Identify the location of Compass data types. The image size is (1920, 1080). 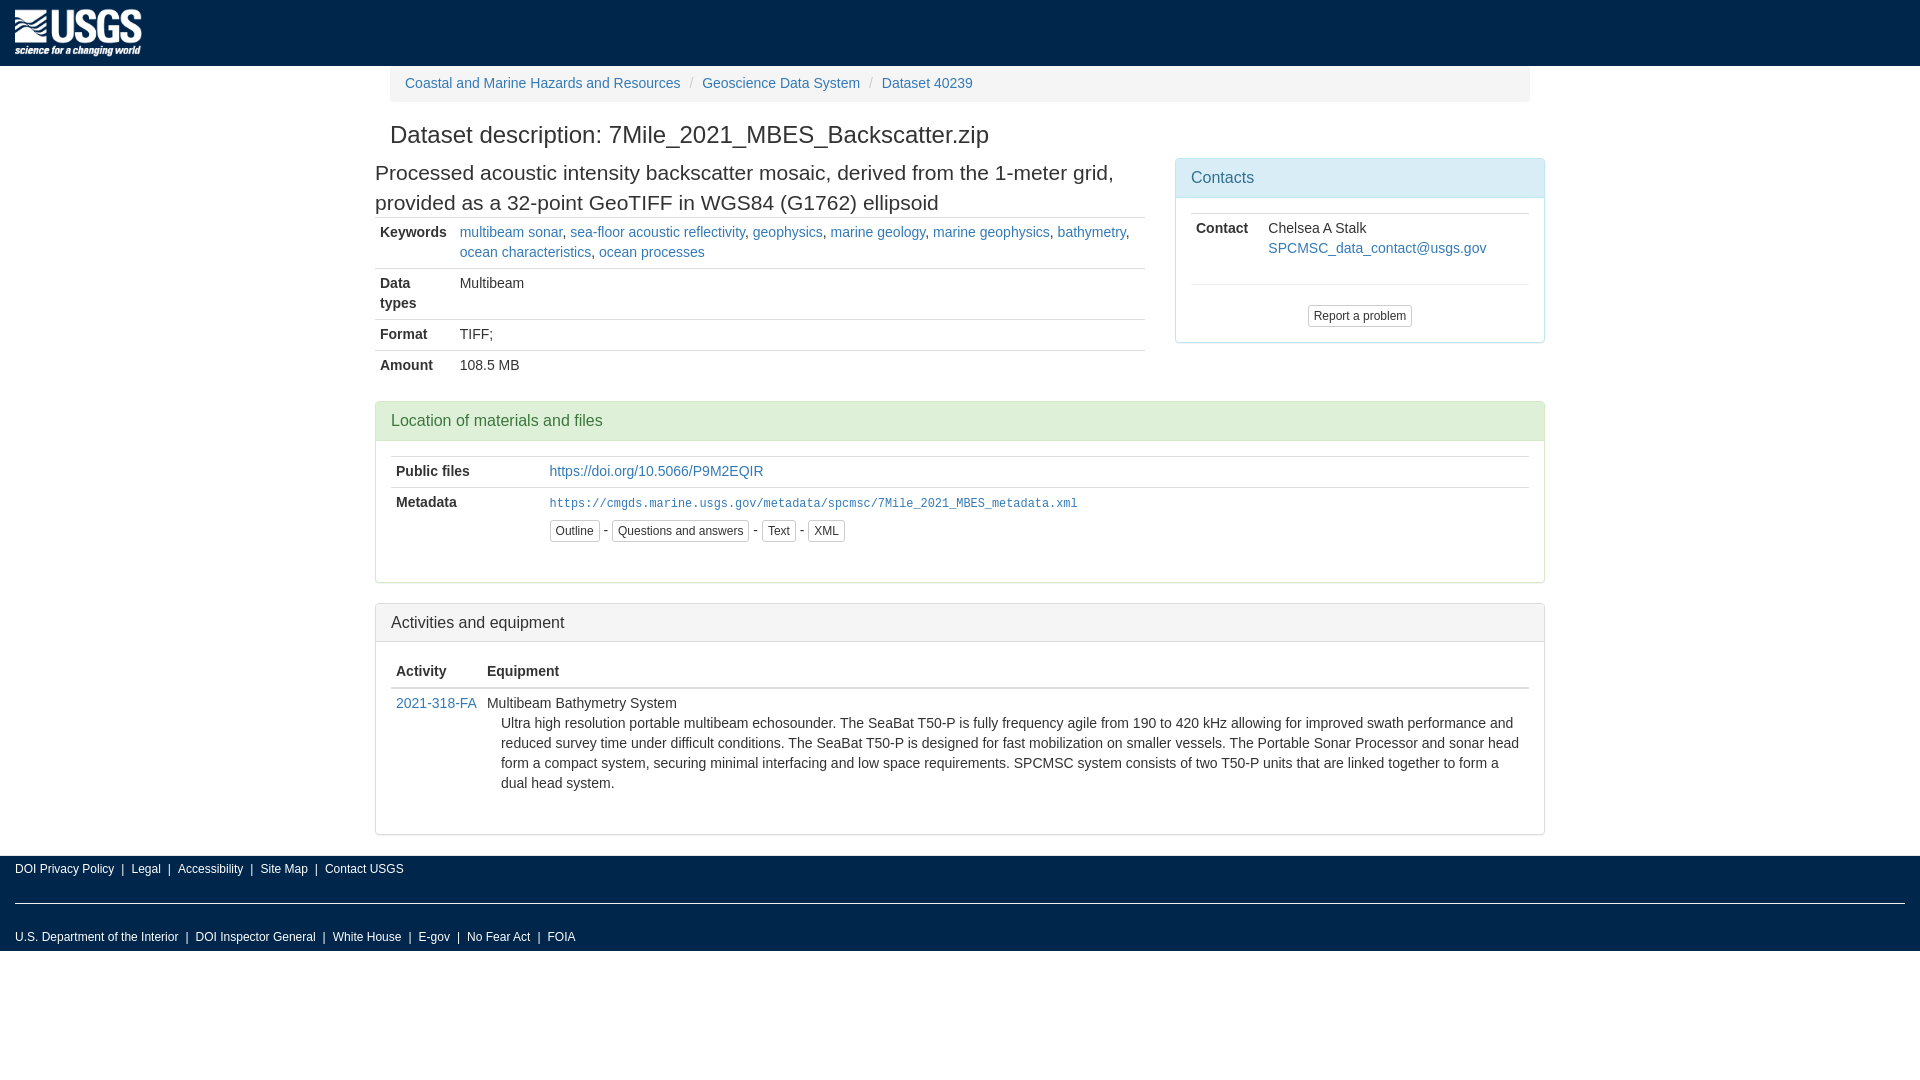
(414, 294).